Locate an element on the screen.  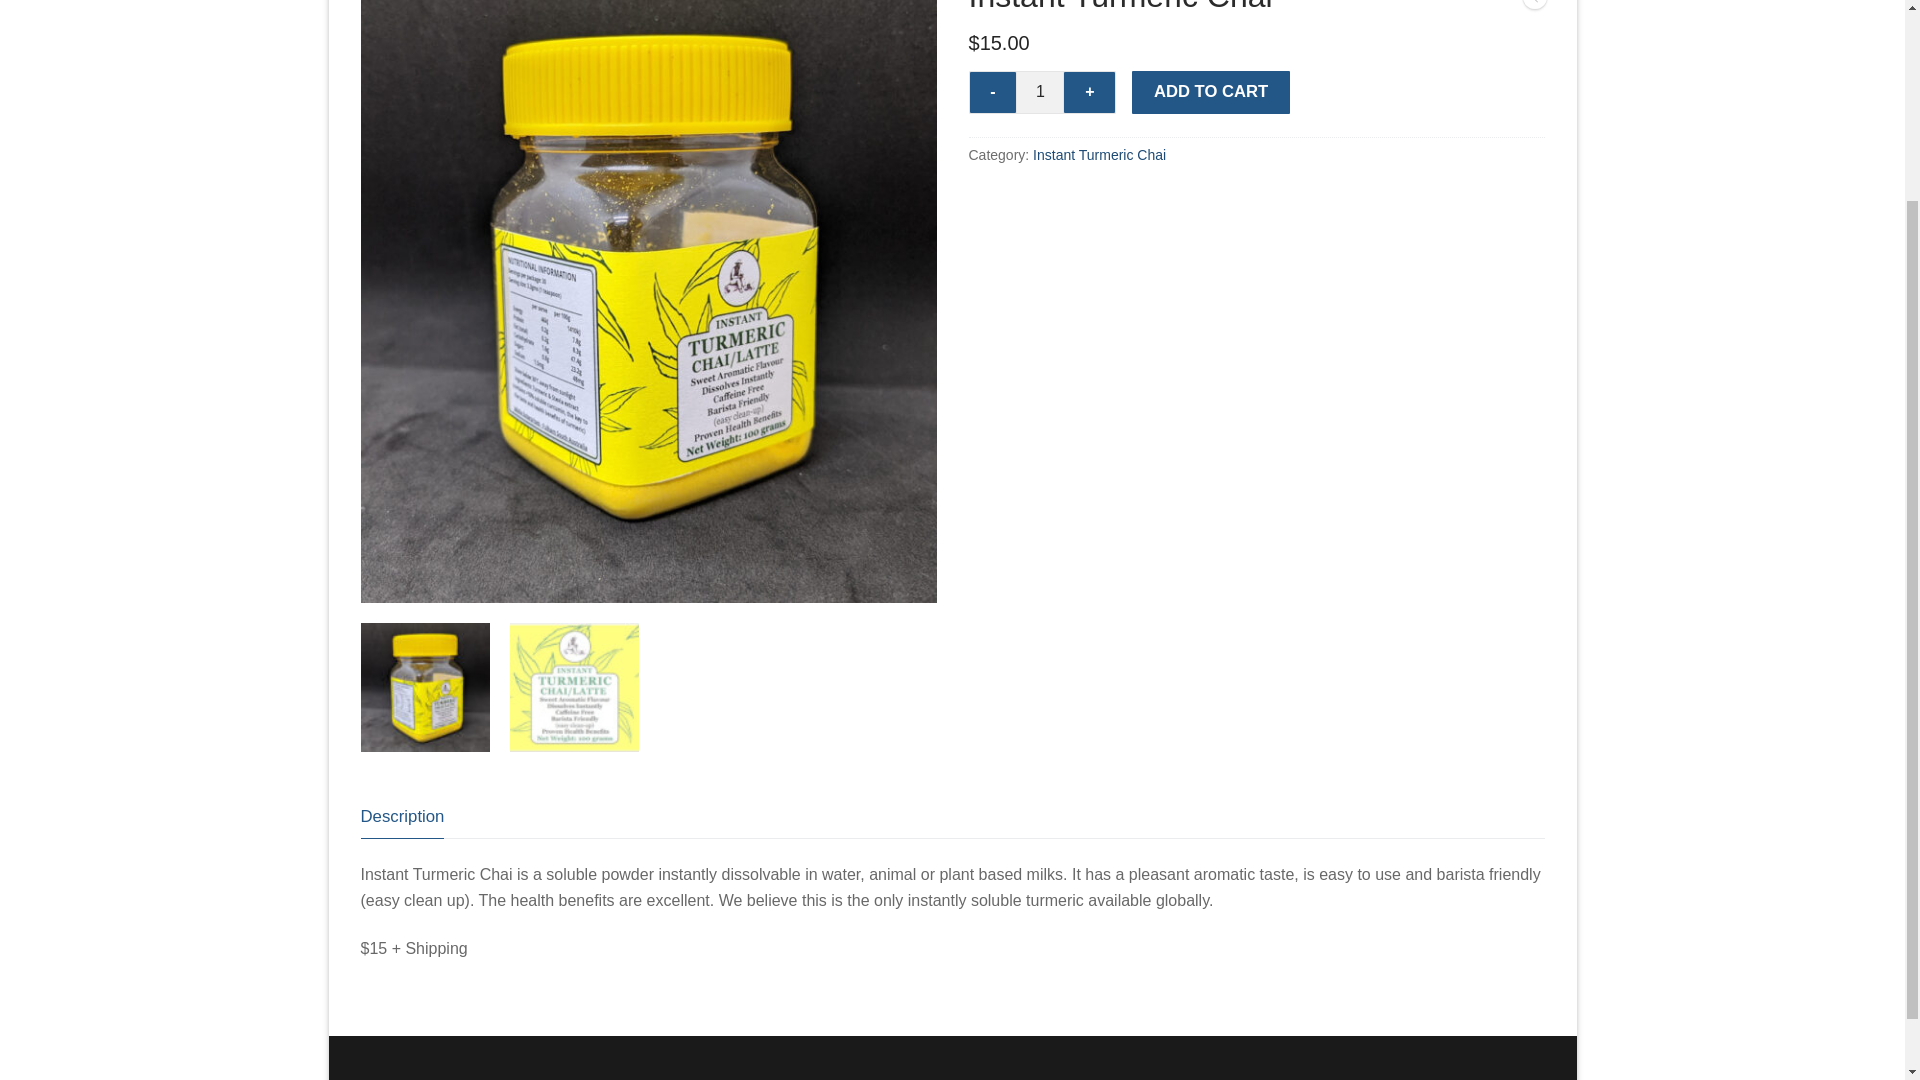
- is located at coordinates (993, 93).